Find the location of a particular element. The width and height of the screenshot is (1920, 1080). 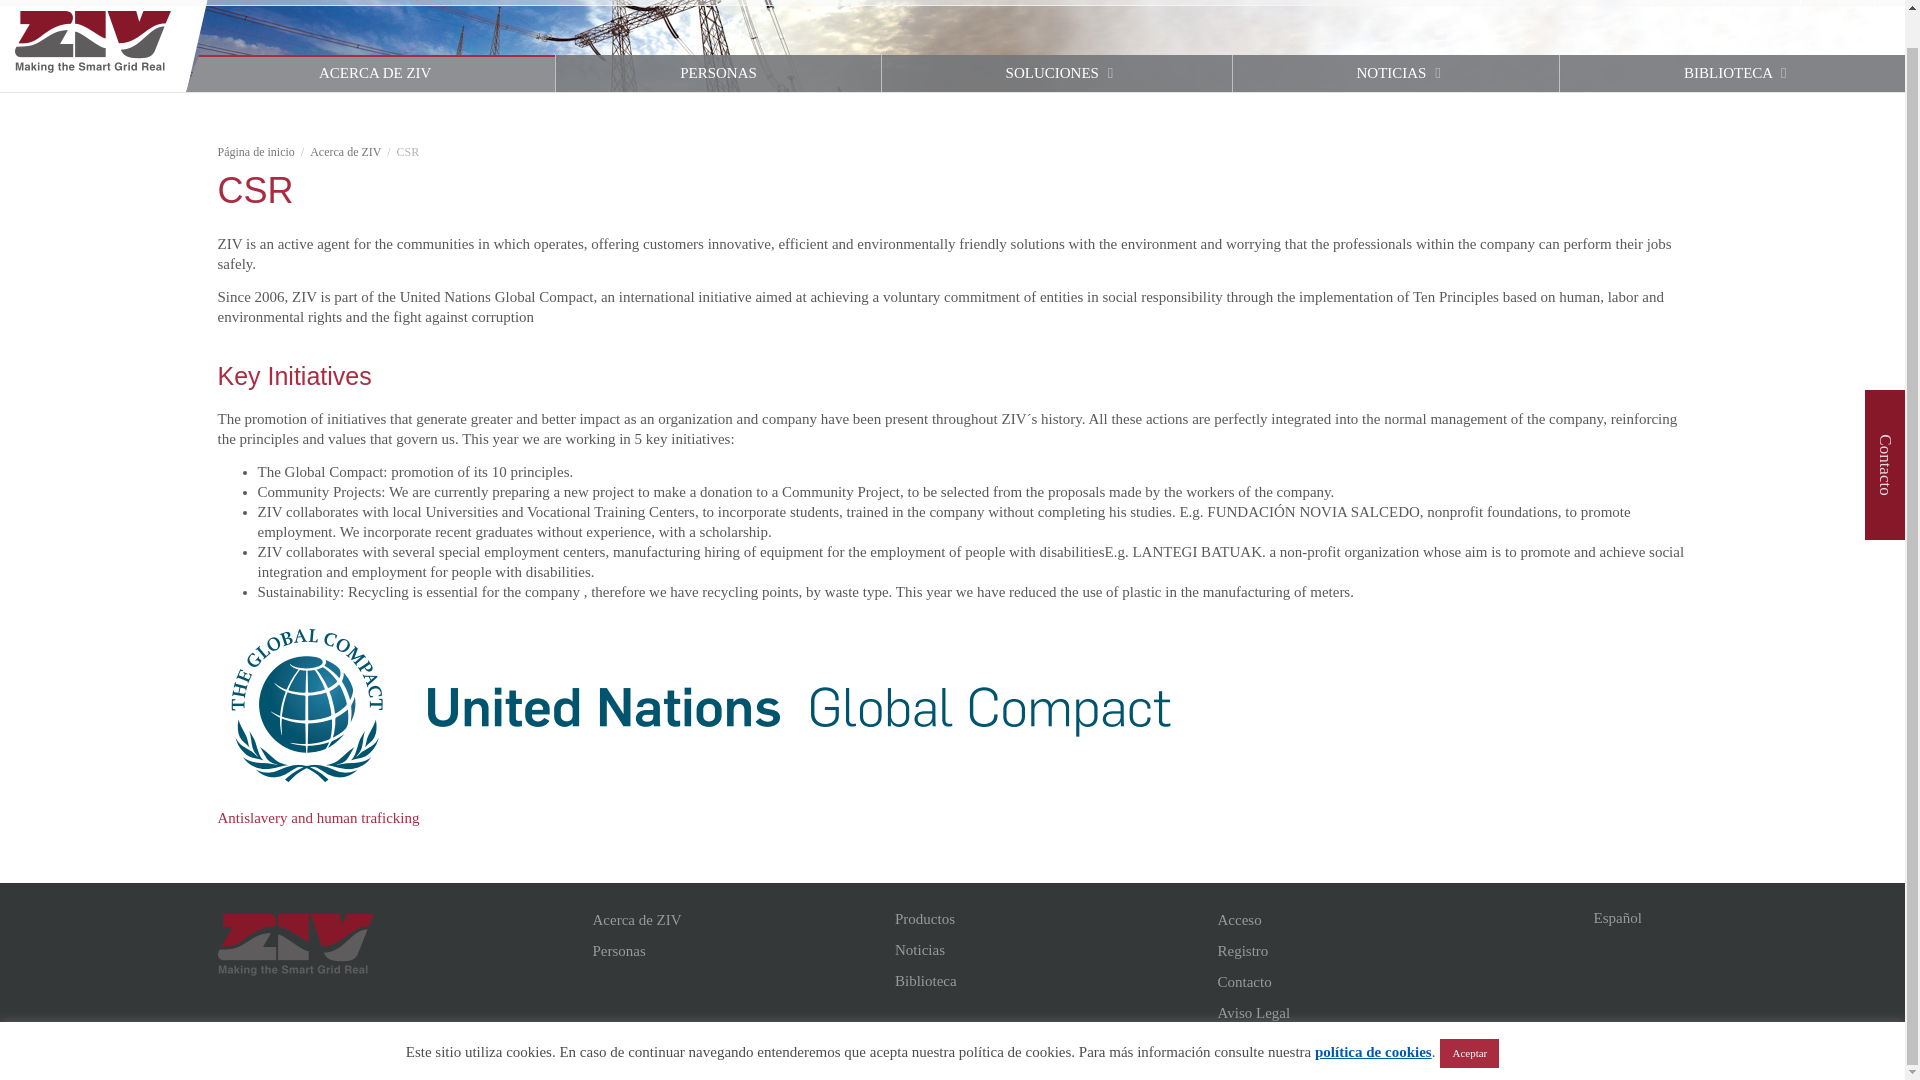

Acceso is located at coordinates (1390, 920).